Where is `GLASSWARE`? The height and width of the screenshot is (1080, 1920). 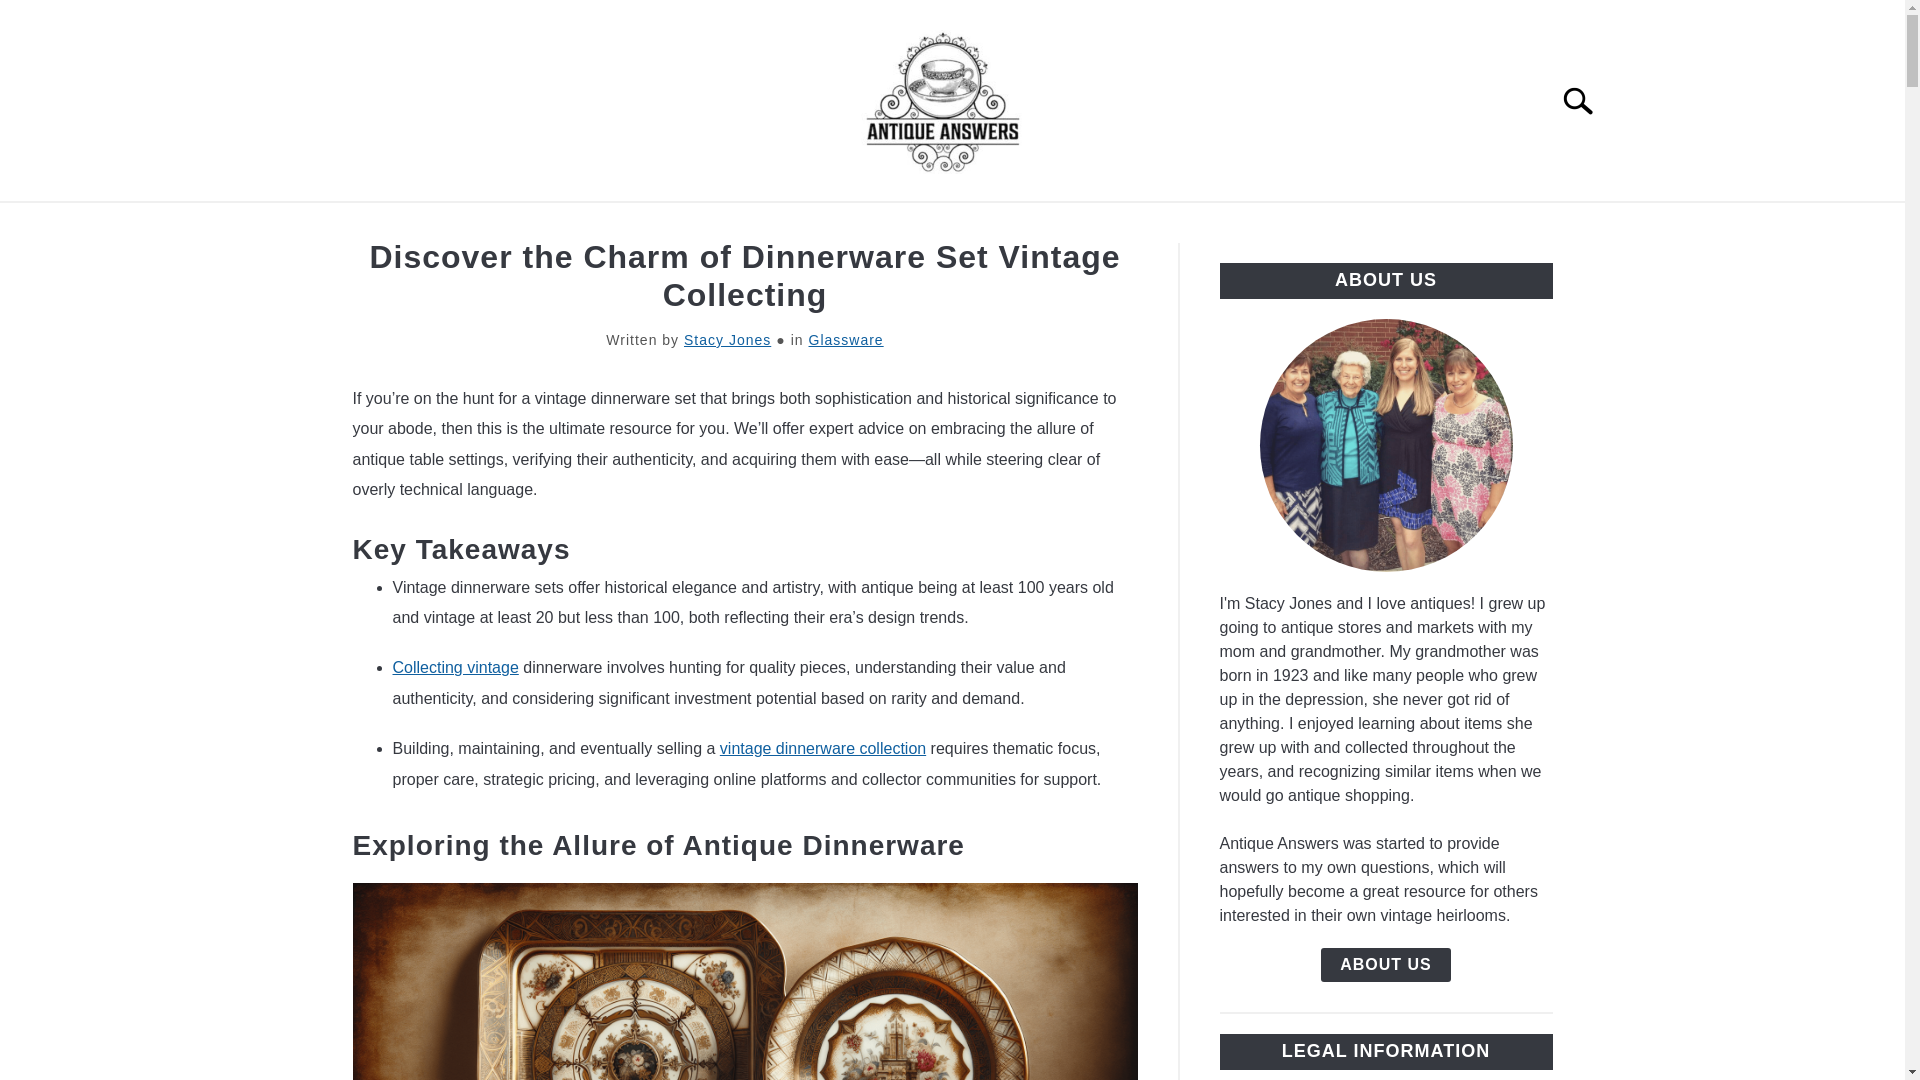 GLASSWARE is located at coordinates (580, 225).